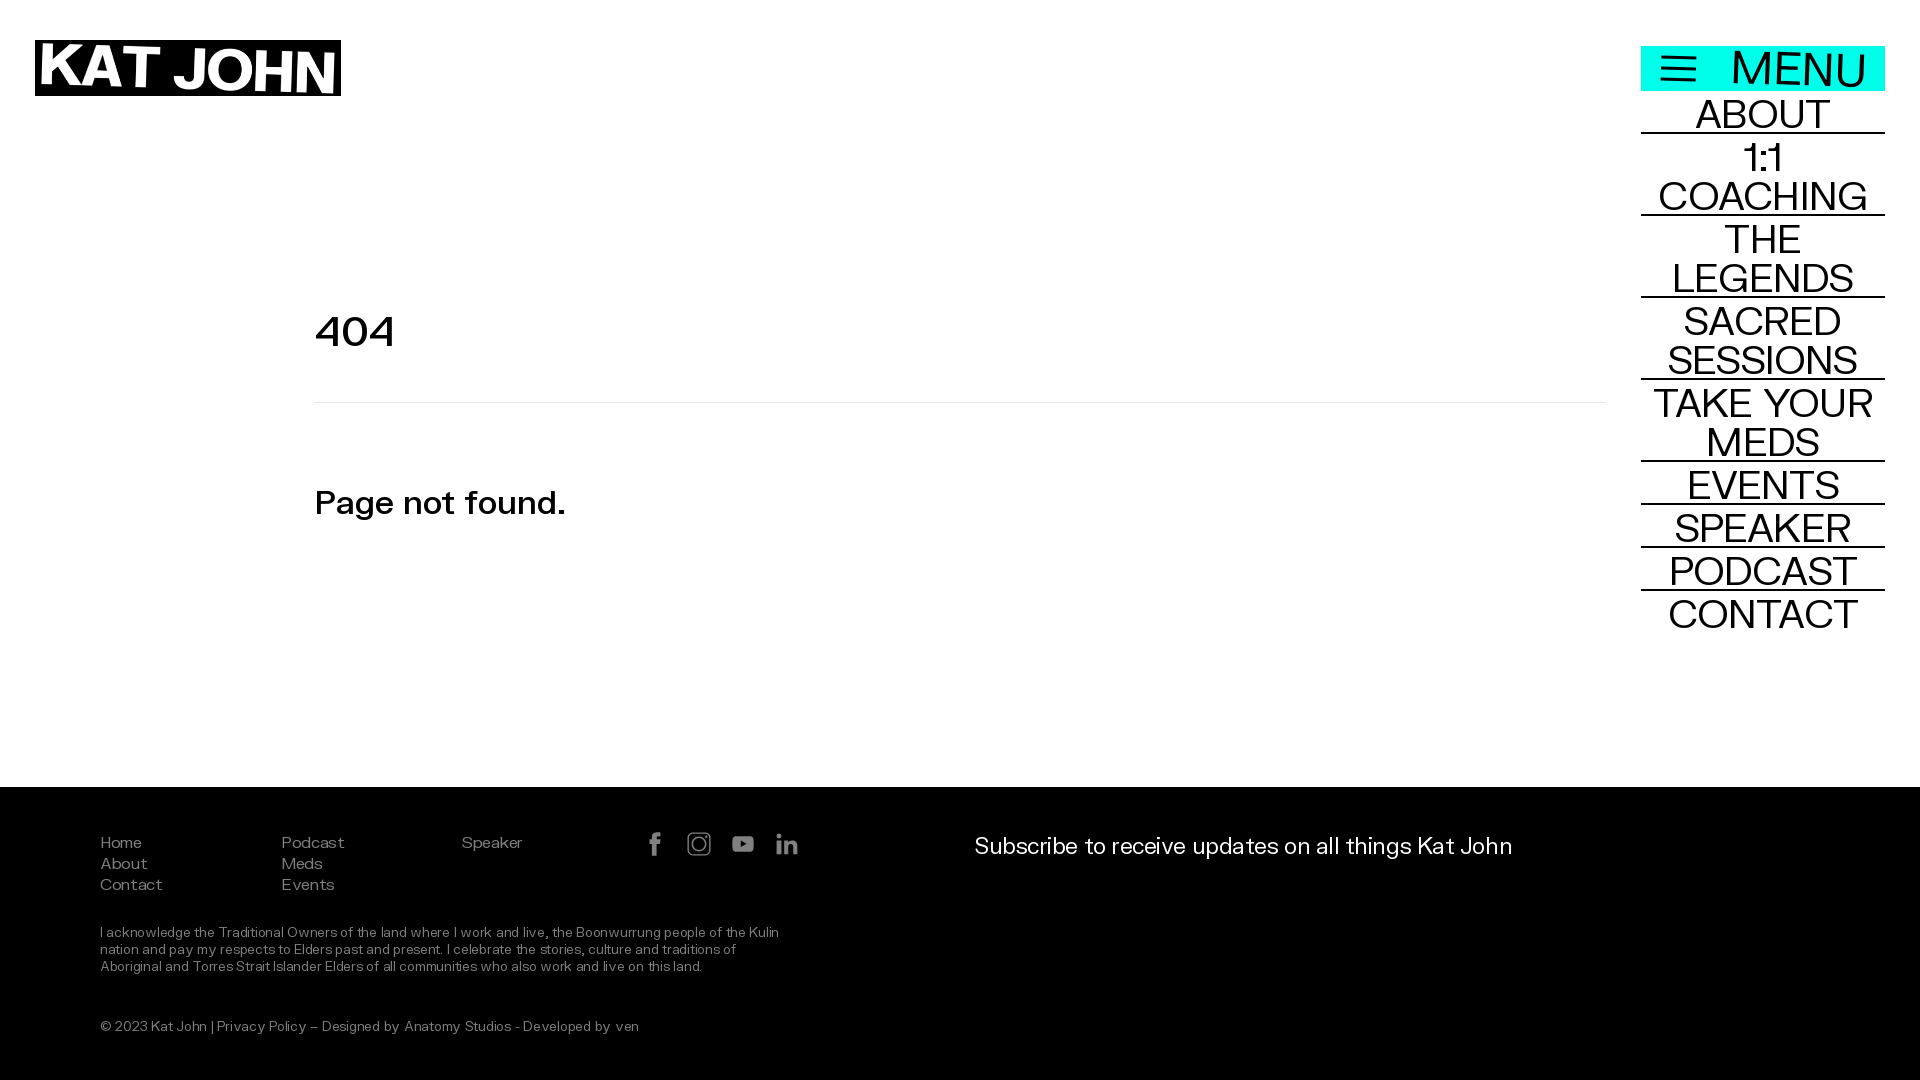  What do you see at coordinates (416, 1026) in the screenshot?
I see `Designed by Anatomy Studios` at bounding box center [416, 1026].